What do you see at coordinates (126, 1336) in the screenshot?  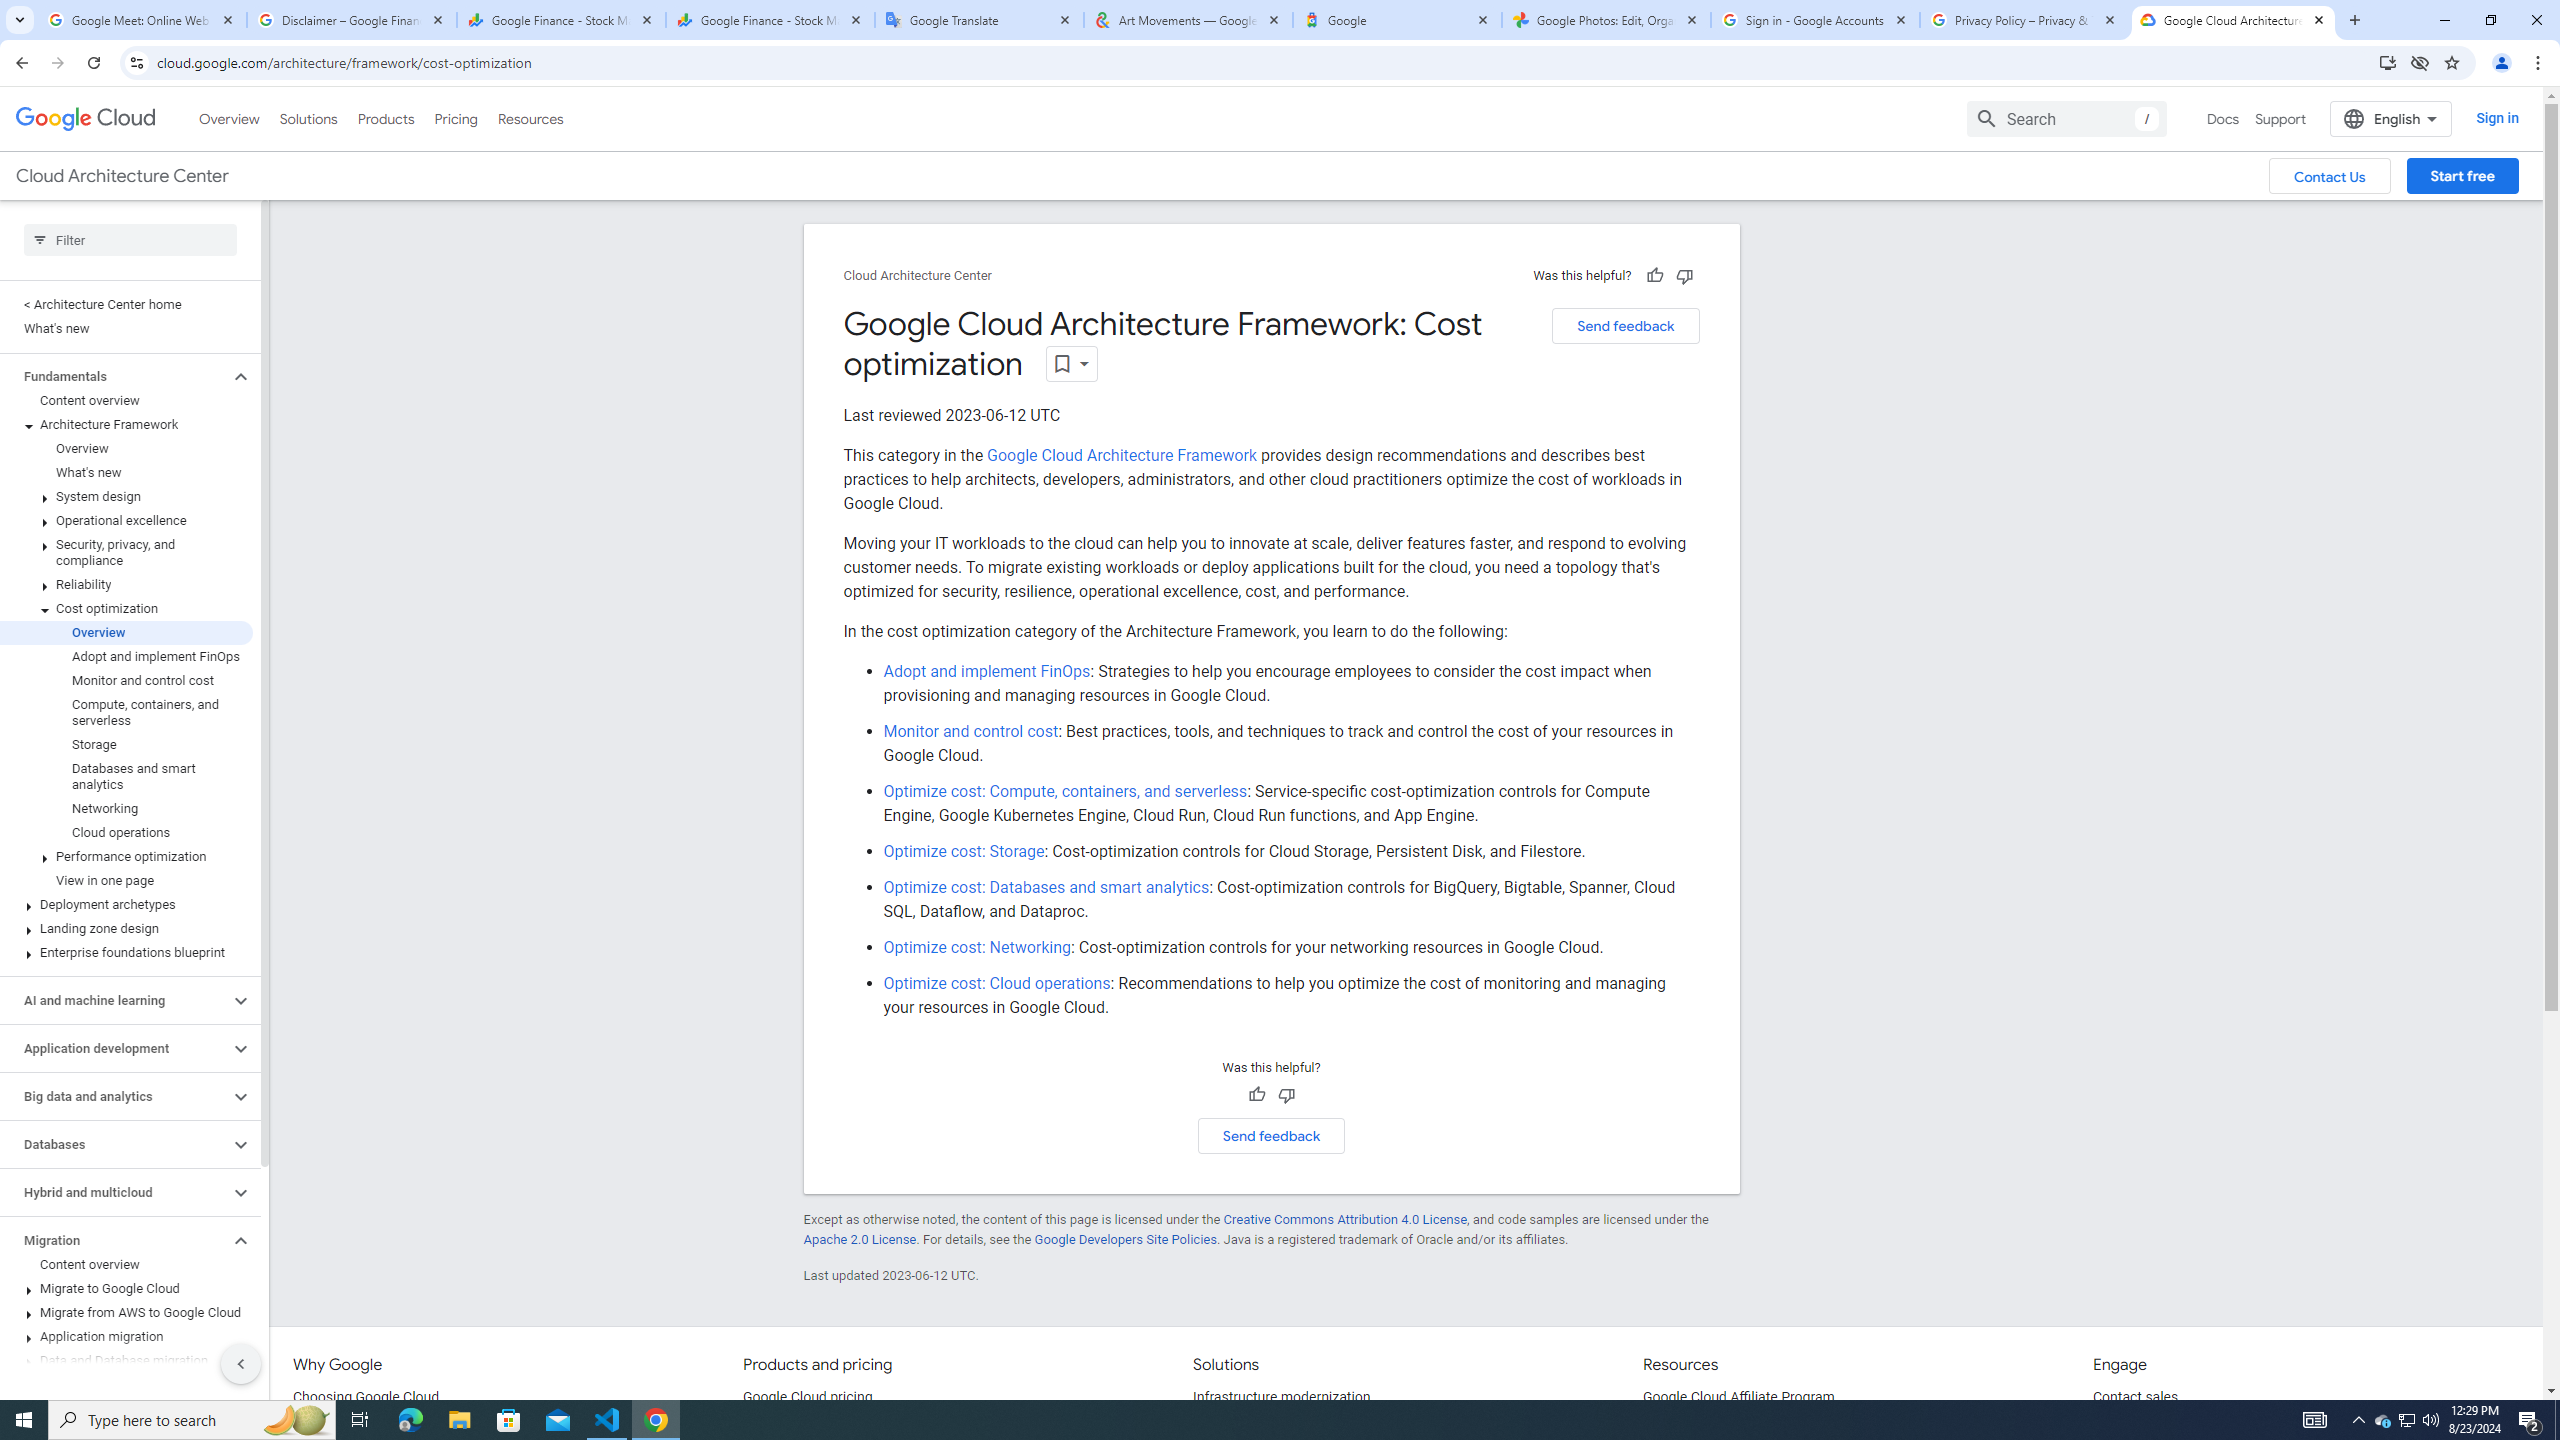 I see `Application migration` at bounding box center [126, 1336].